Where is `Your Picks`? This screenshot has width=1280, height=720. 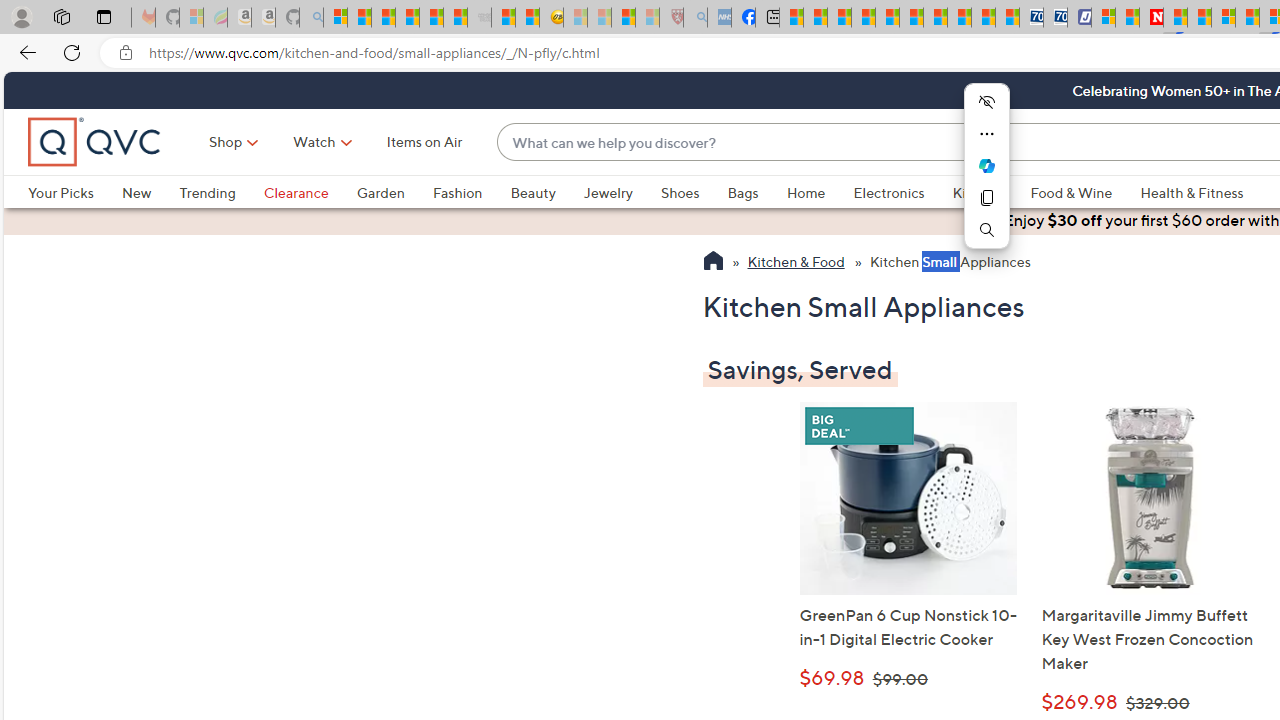
Your Picks is located at coordinates (60, 192).